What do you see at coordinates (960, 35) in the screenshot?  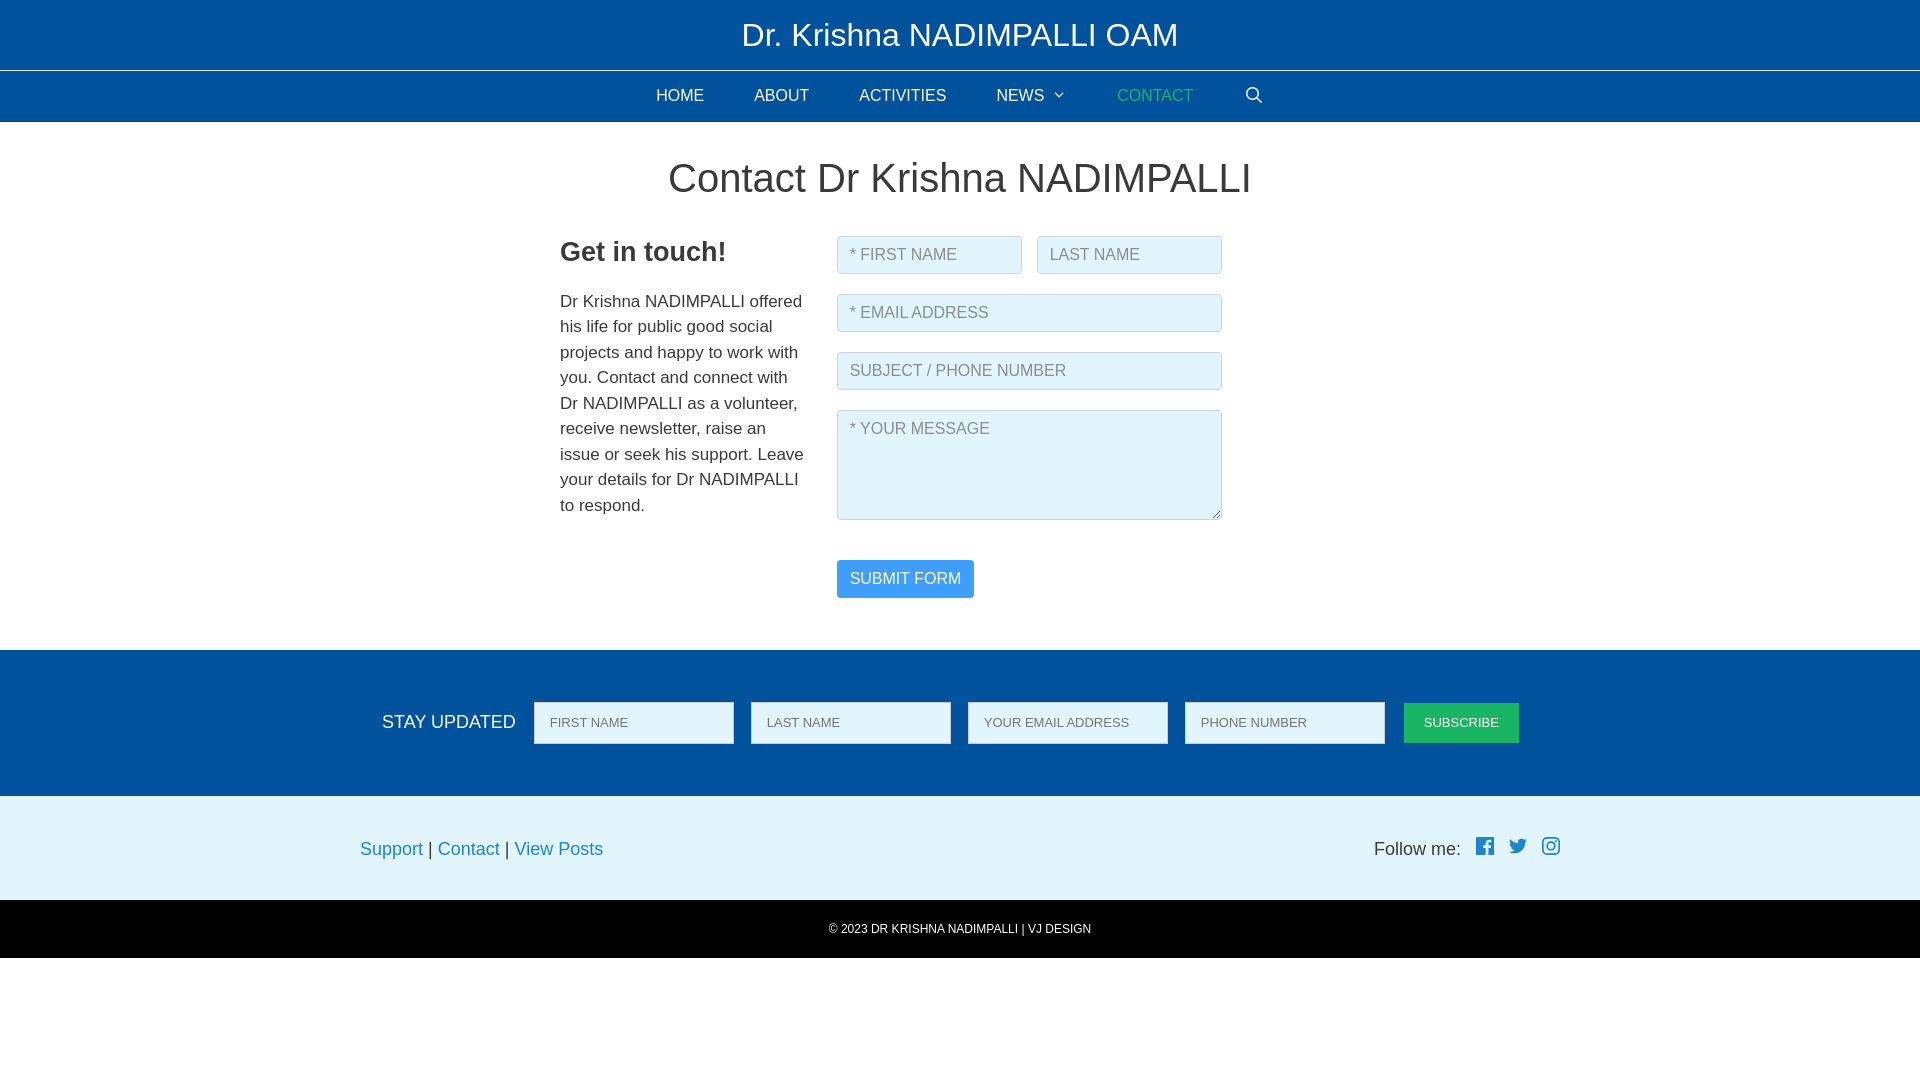 I see `Dr. Krishna NADIMPALLI OAM` at bounding box center [960, 35].